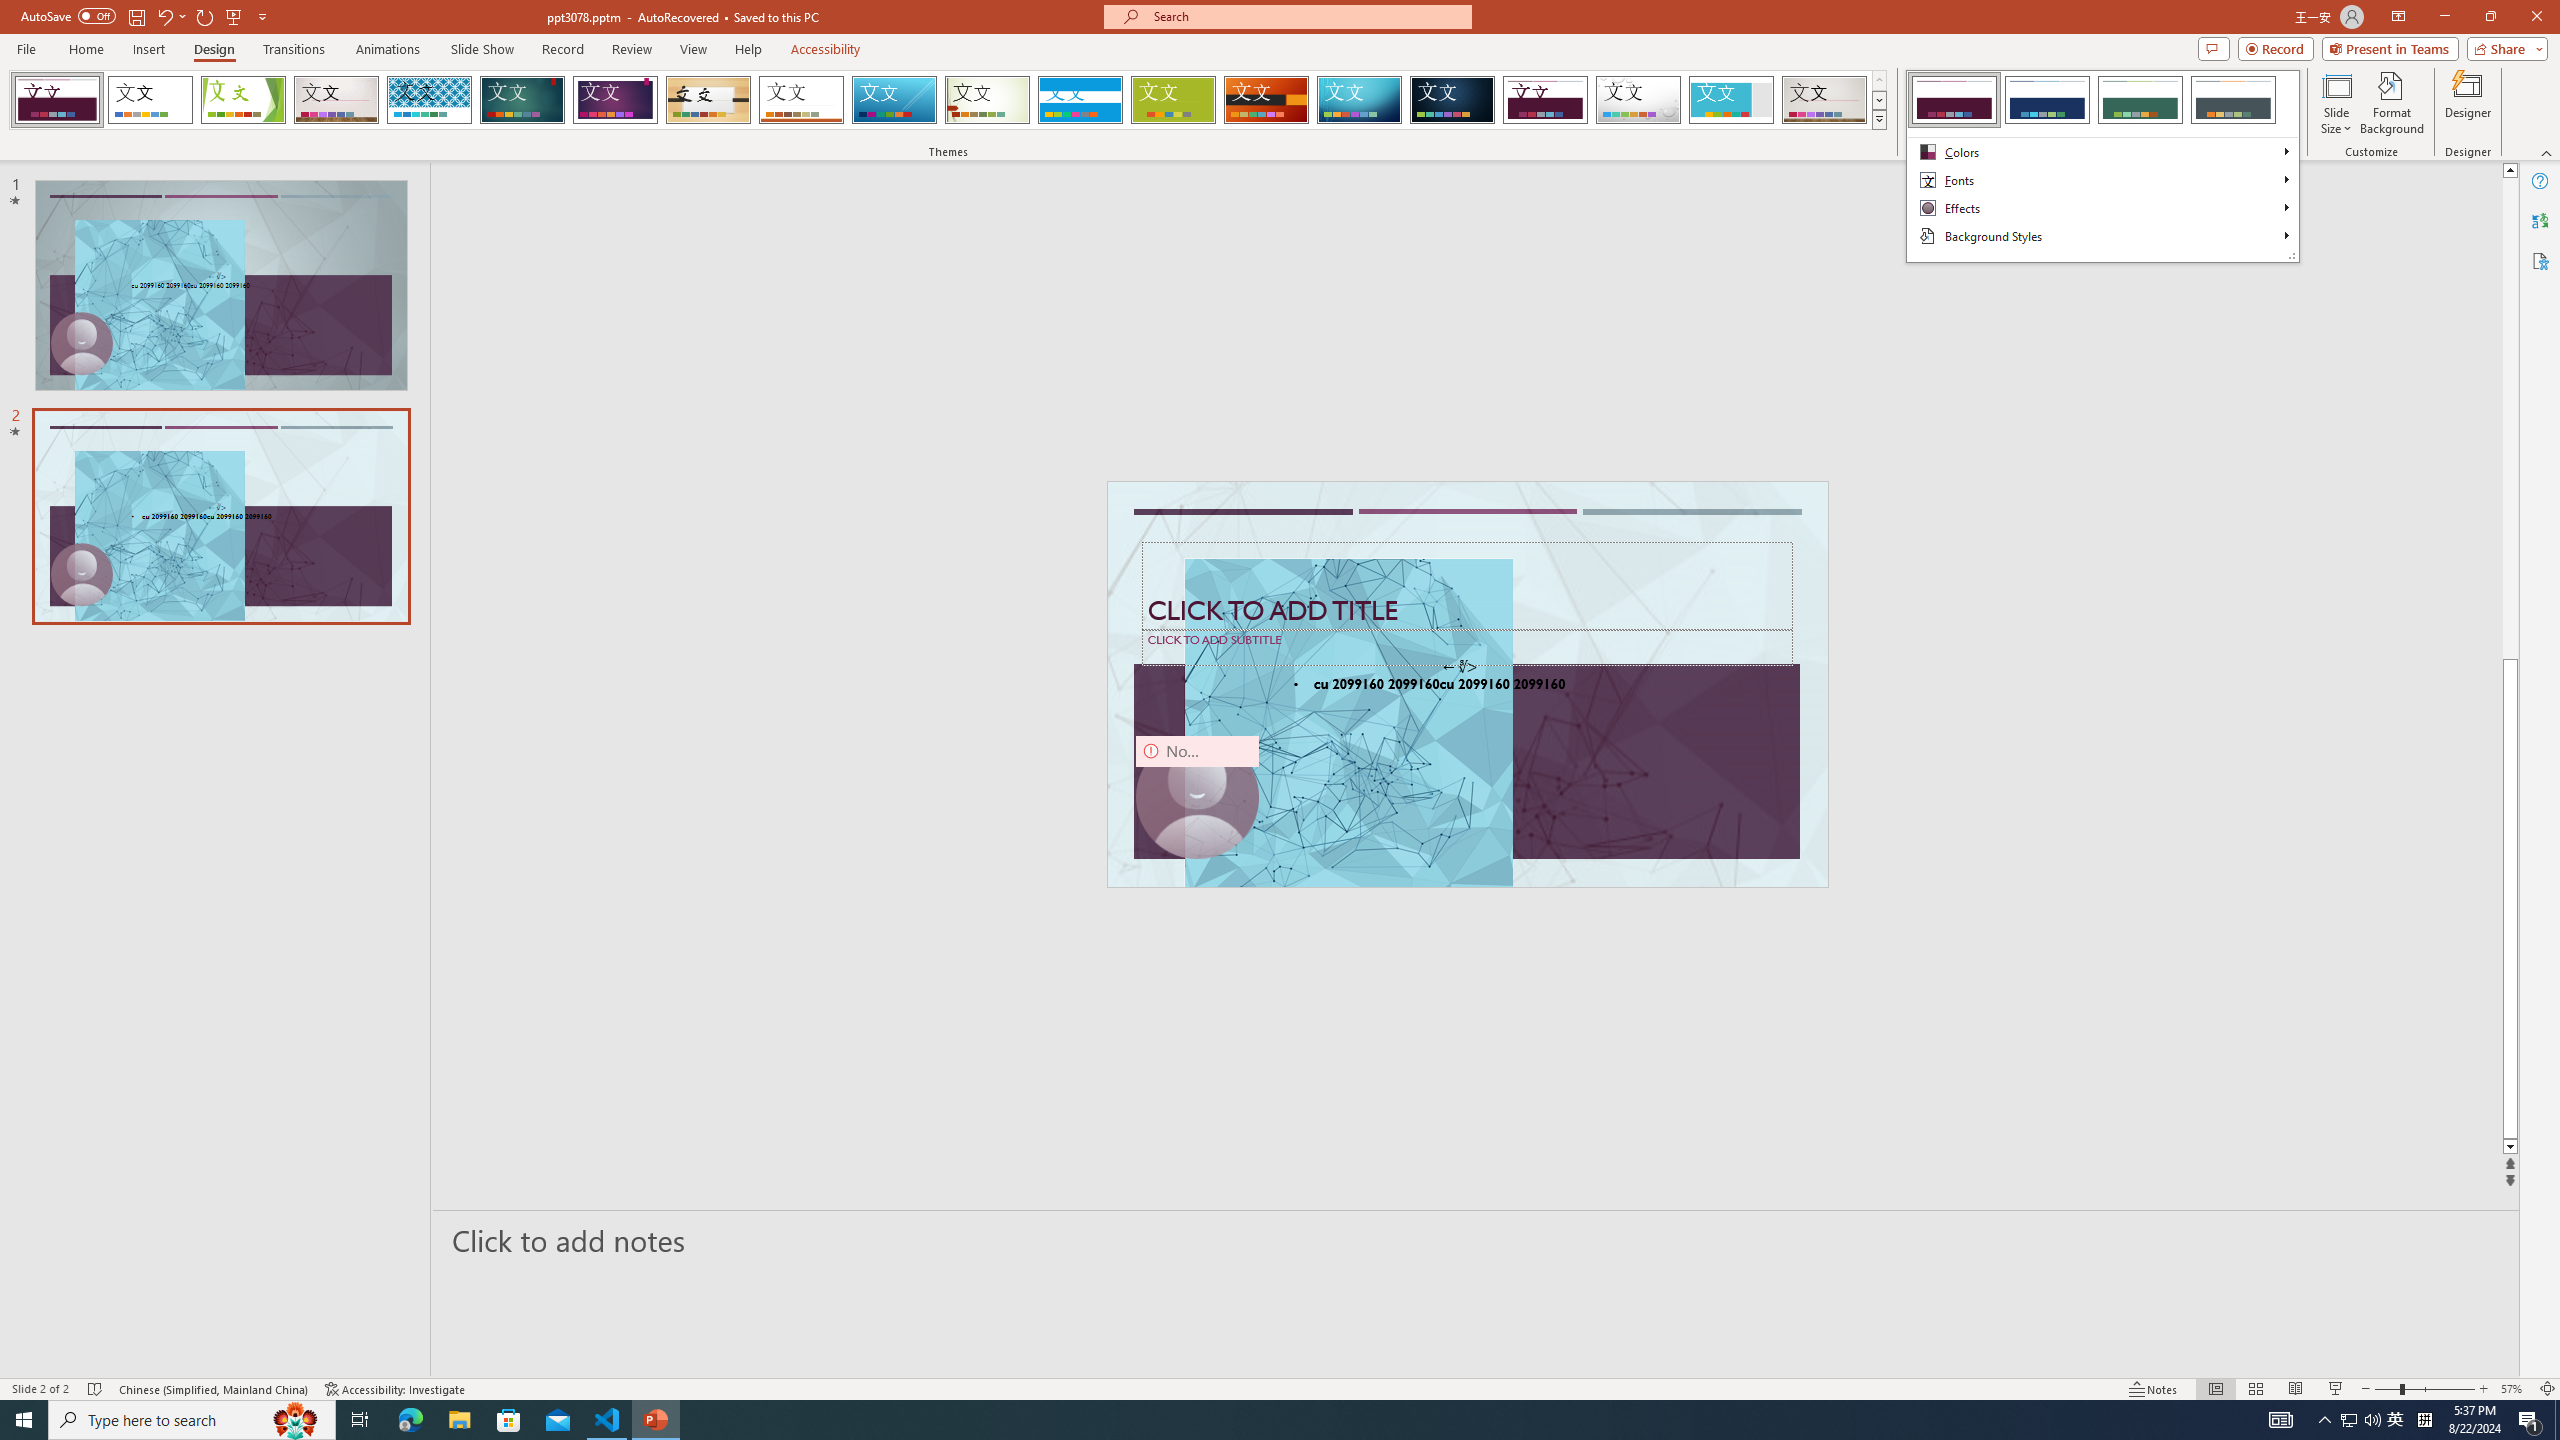 The image size is (2560, 1440). Describe the element at coordinates (2510, 418) in the screenshot. I see `Page up` at that location.